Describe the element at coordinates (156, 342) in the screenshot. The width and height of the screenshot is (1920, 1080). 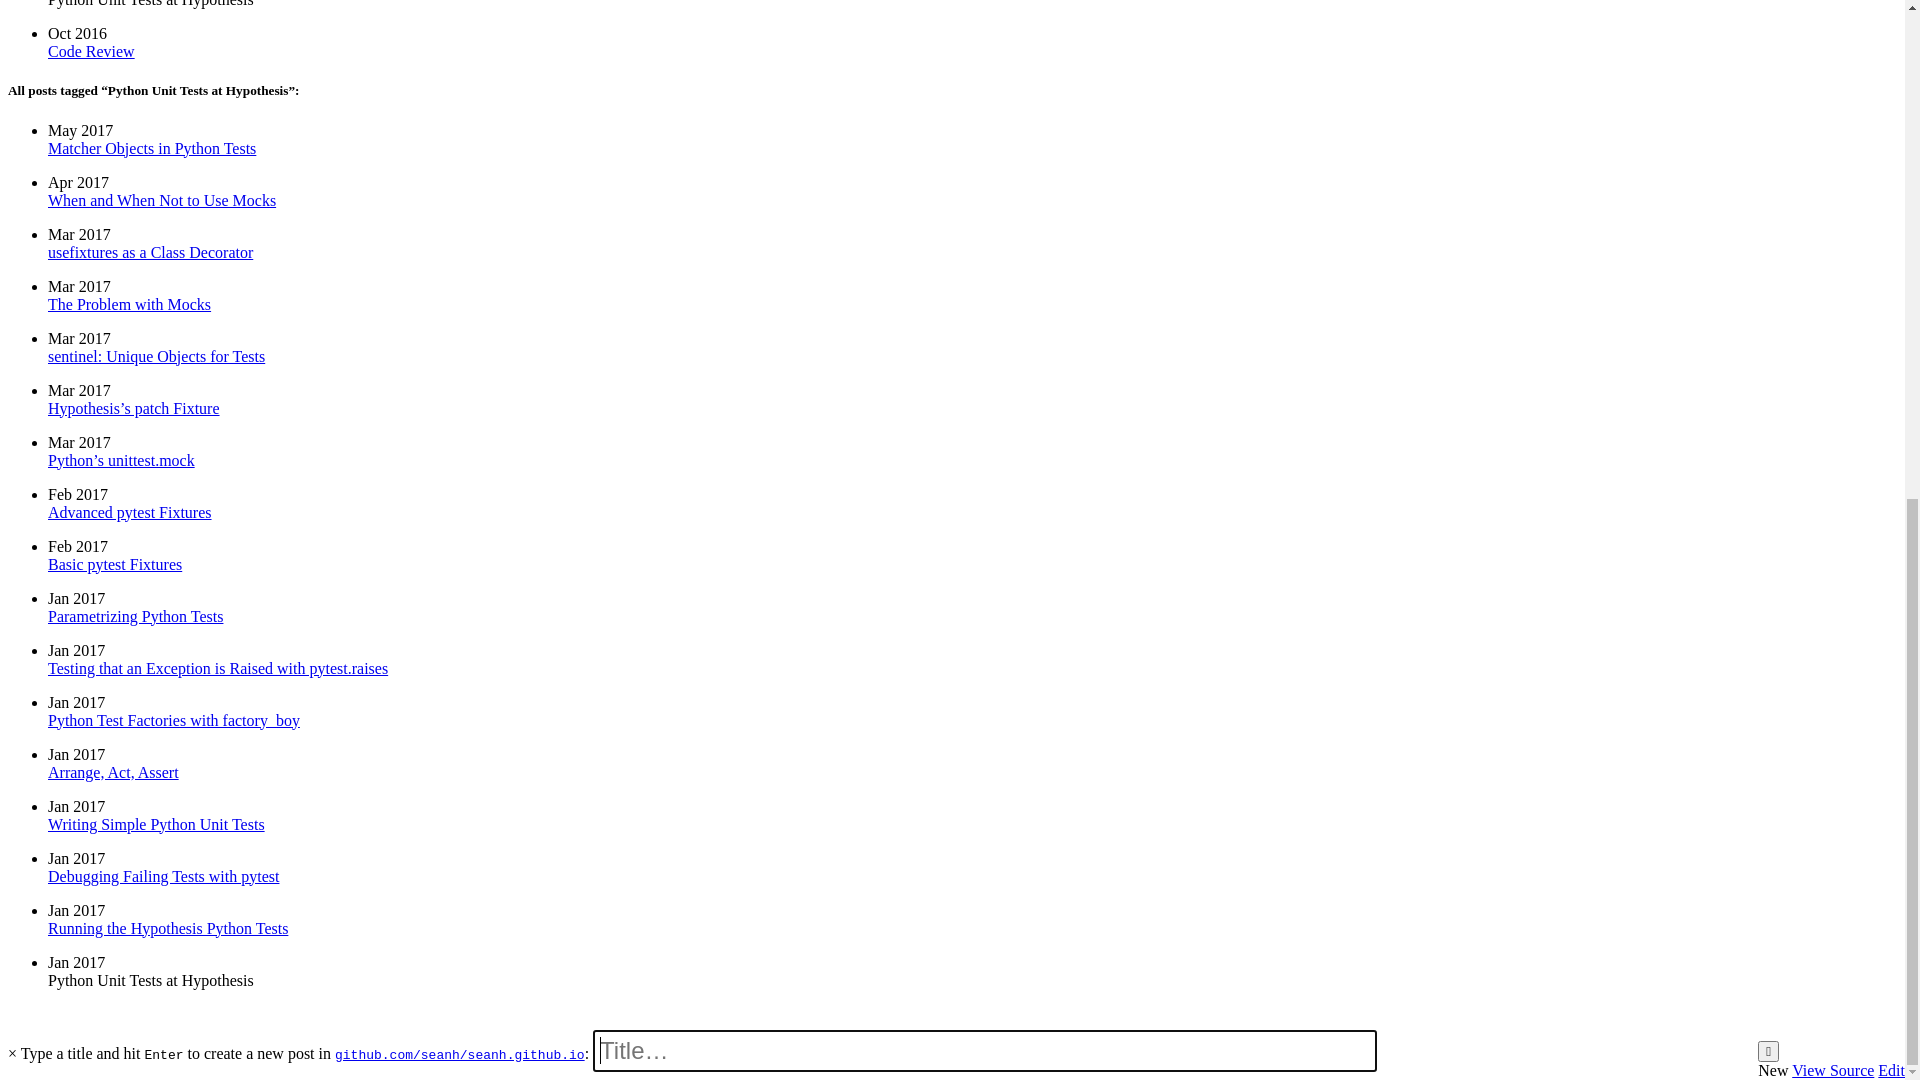
I see `sentinel: Unique Objects for Tests` at that location.